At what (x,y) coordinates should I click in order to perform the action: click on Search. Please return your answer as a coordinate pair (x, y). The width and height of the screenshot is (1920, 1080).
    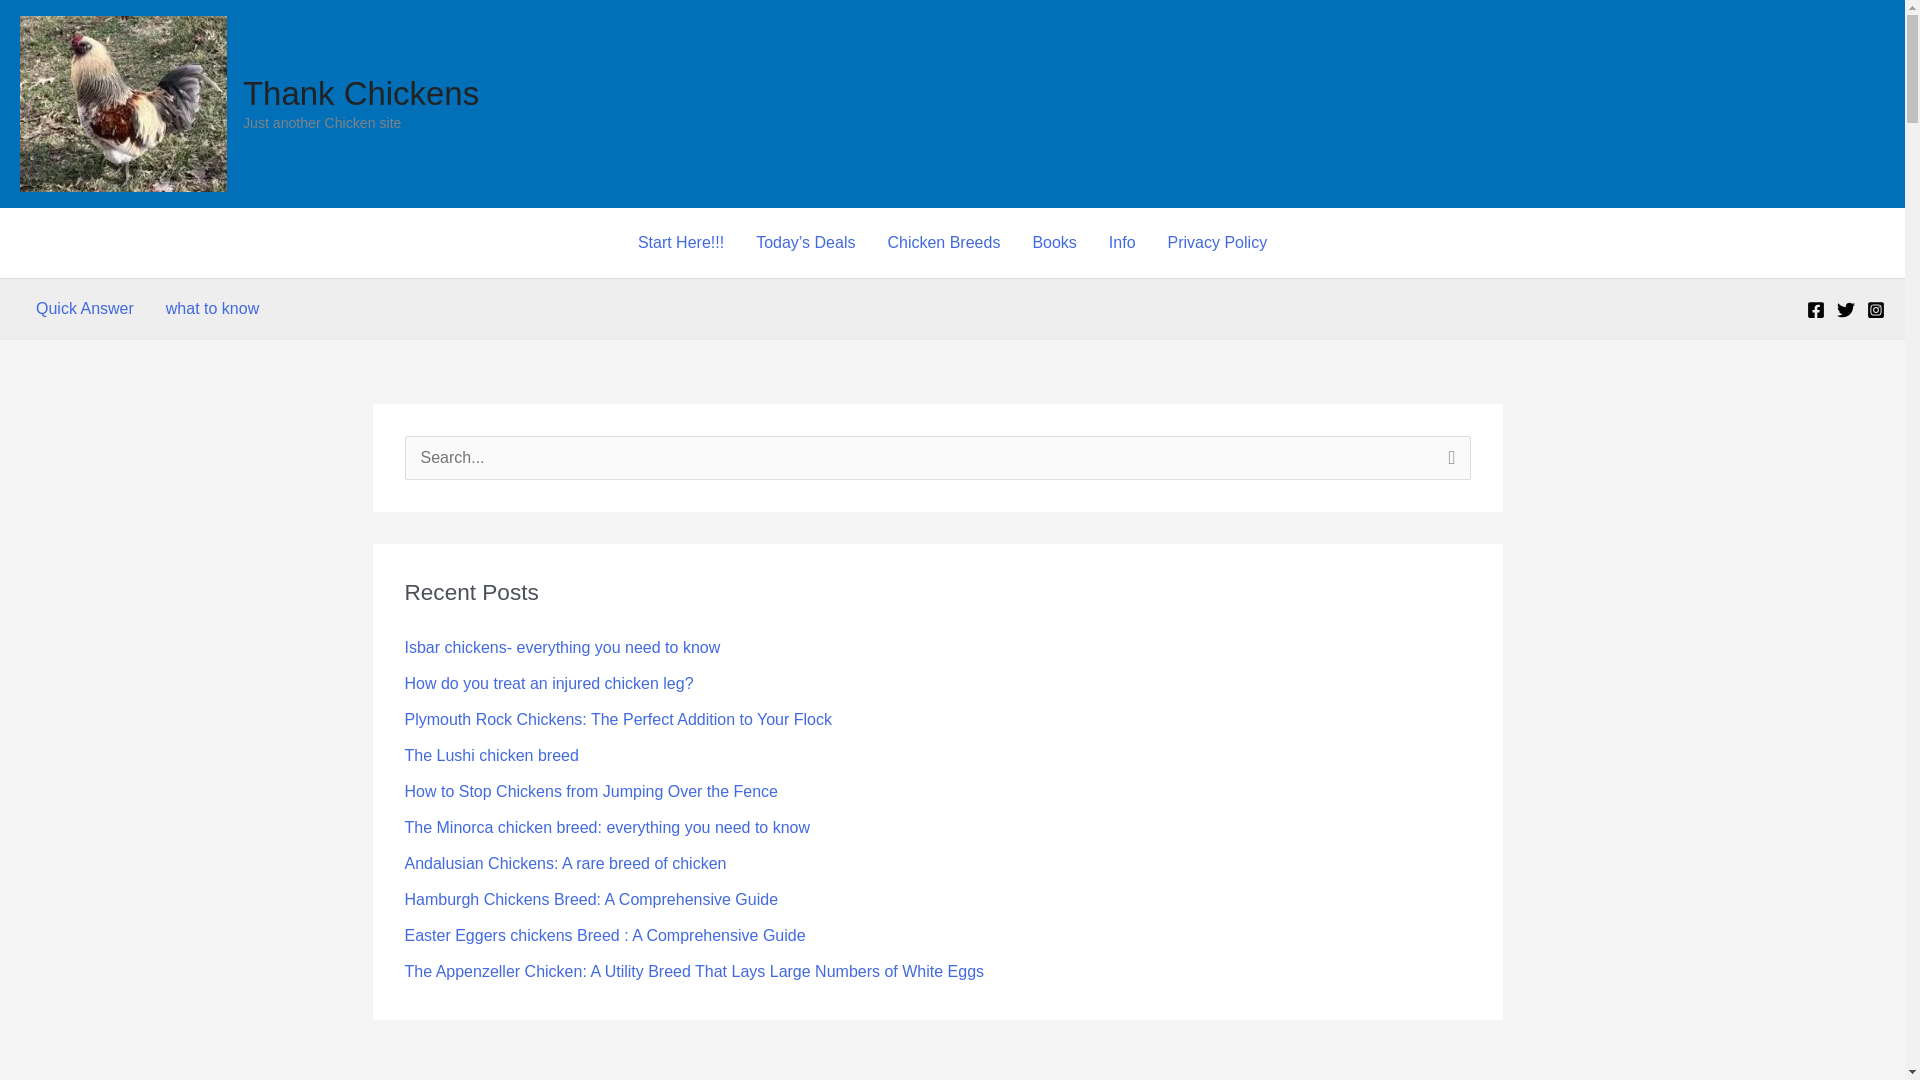
    Looking at the image, I should click on (1448, 464).